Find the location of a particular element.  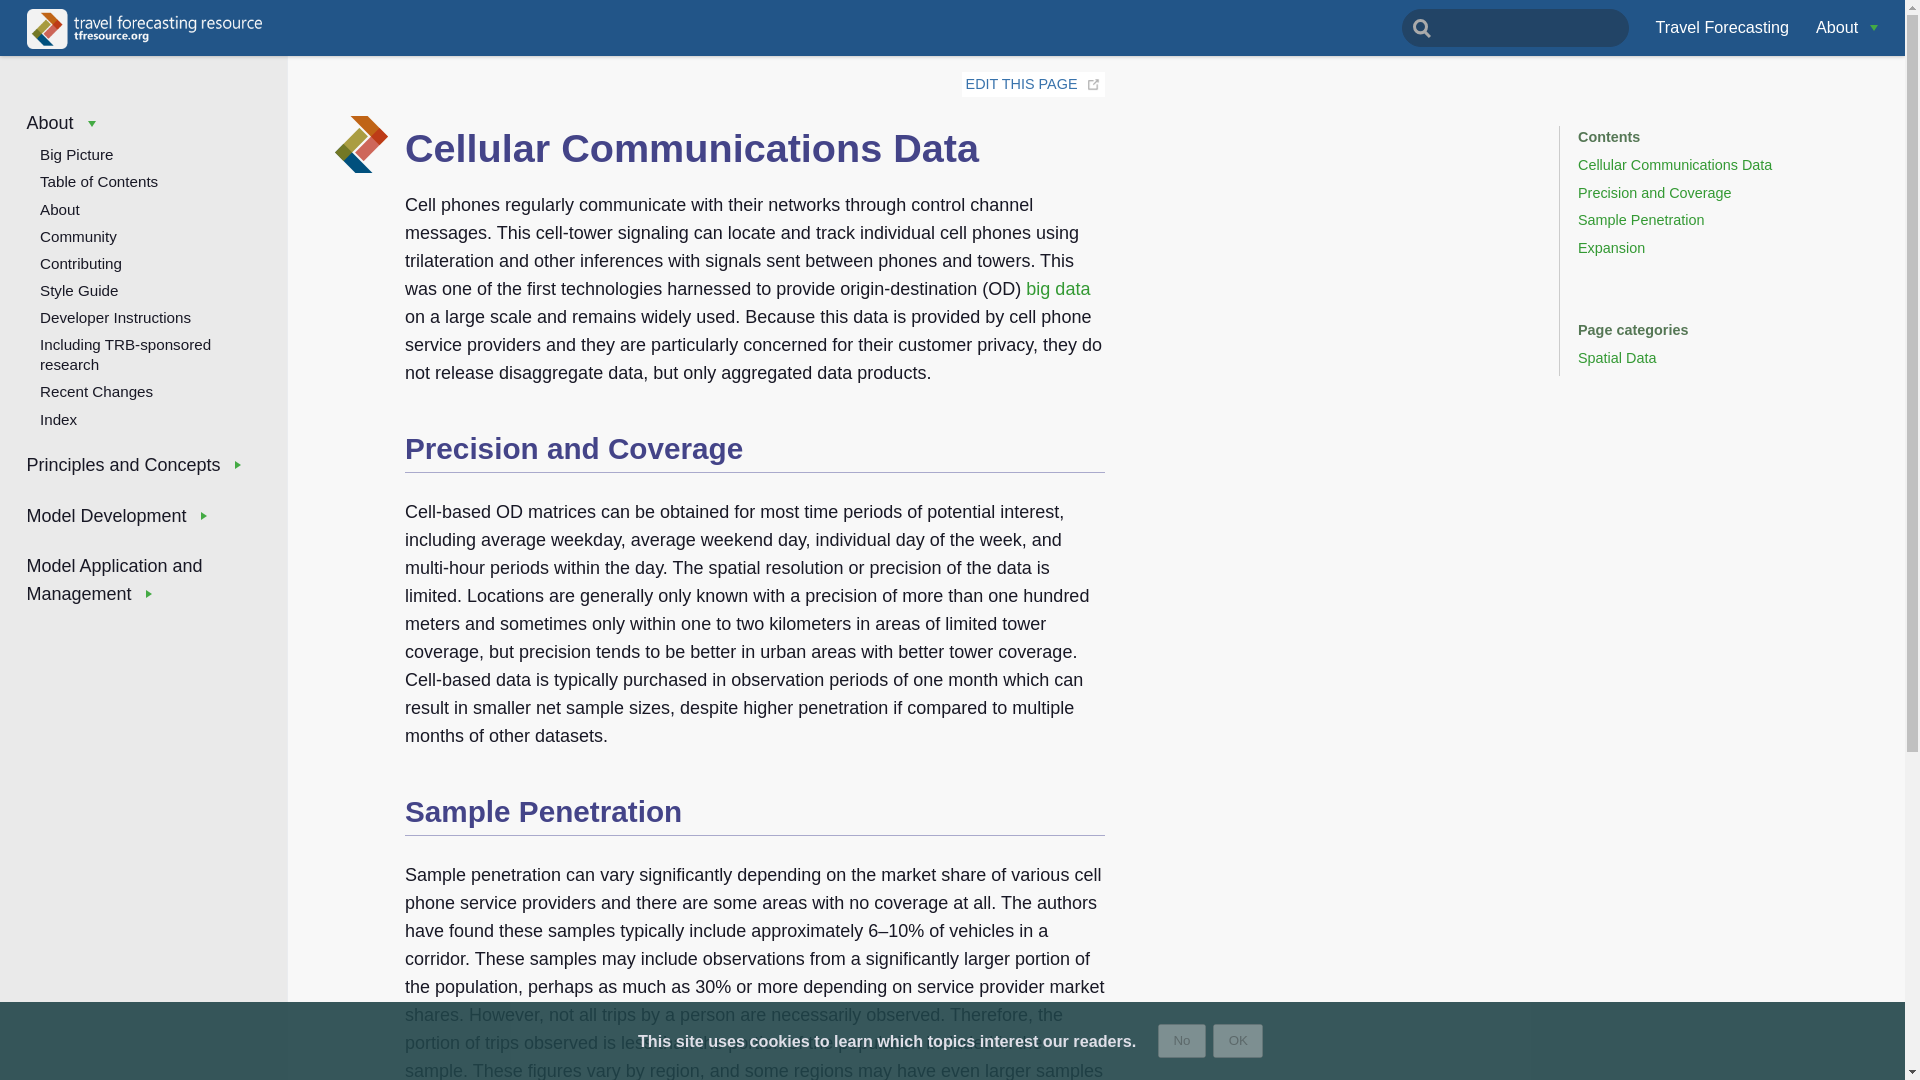

Developer Instructions is located at coordinates (143, 316).